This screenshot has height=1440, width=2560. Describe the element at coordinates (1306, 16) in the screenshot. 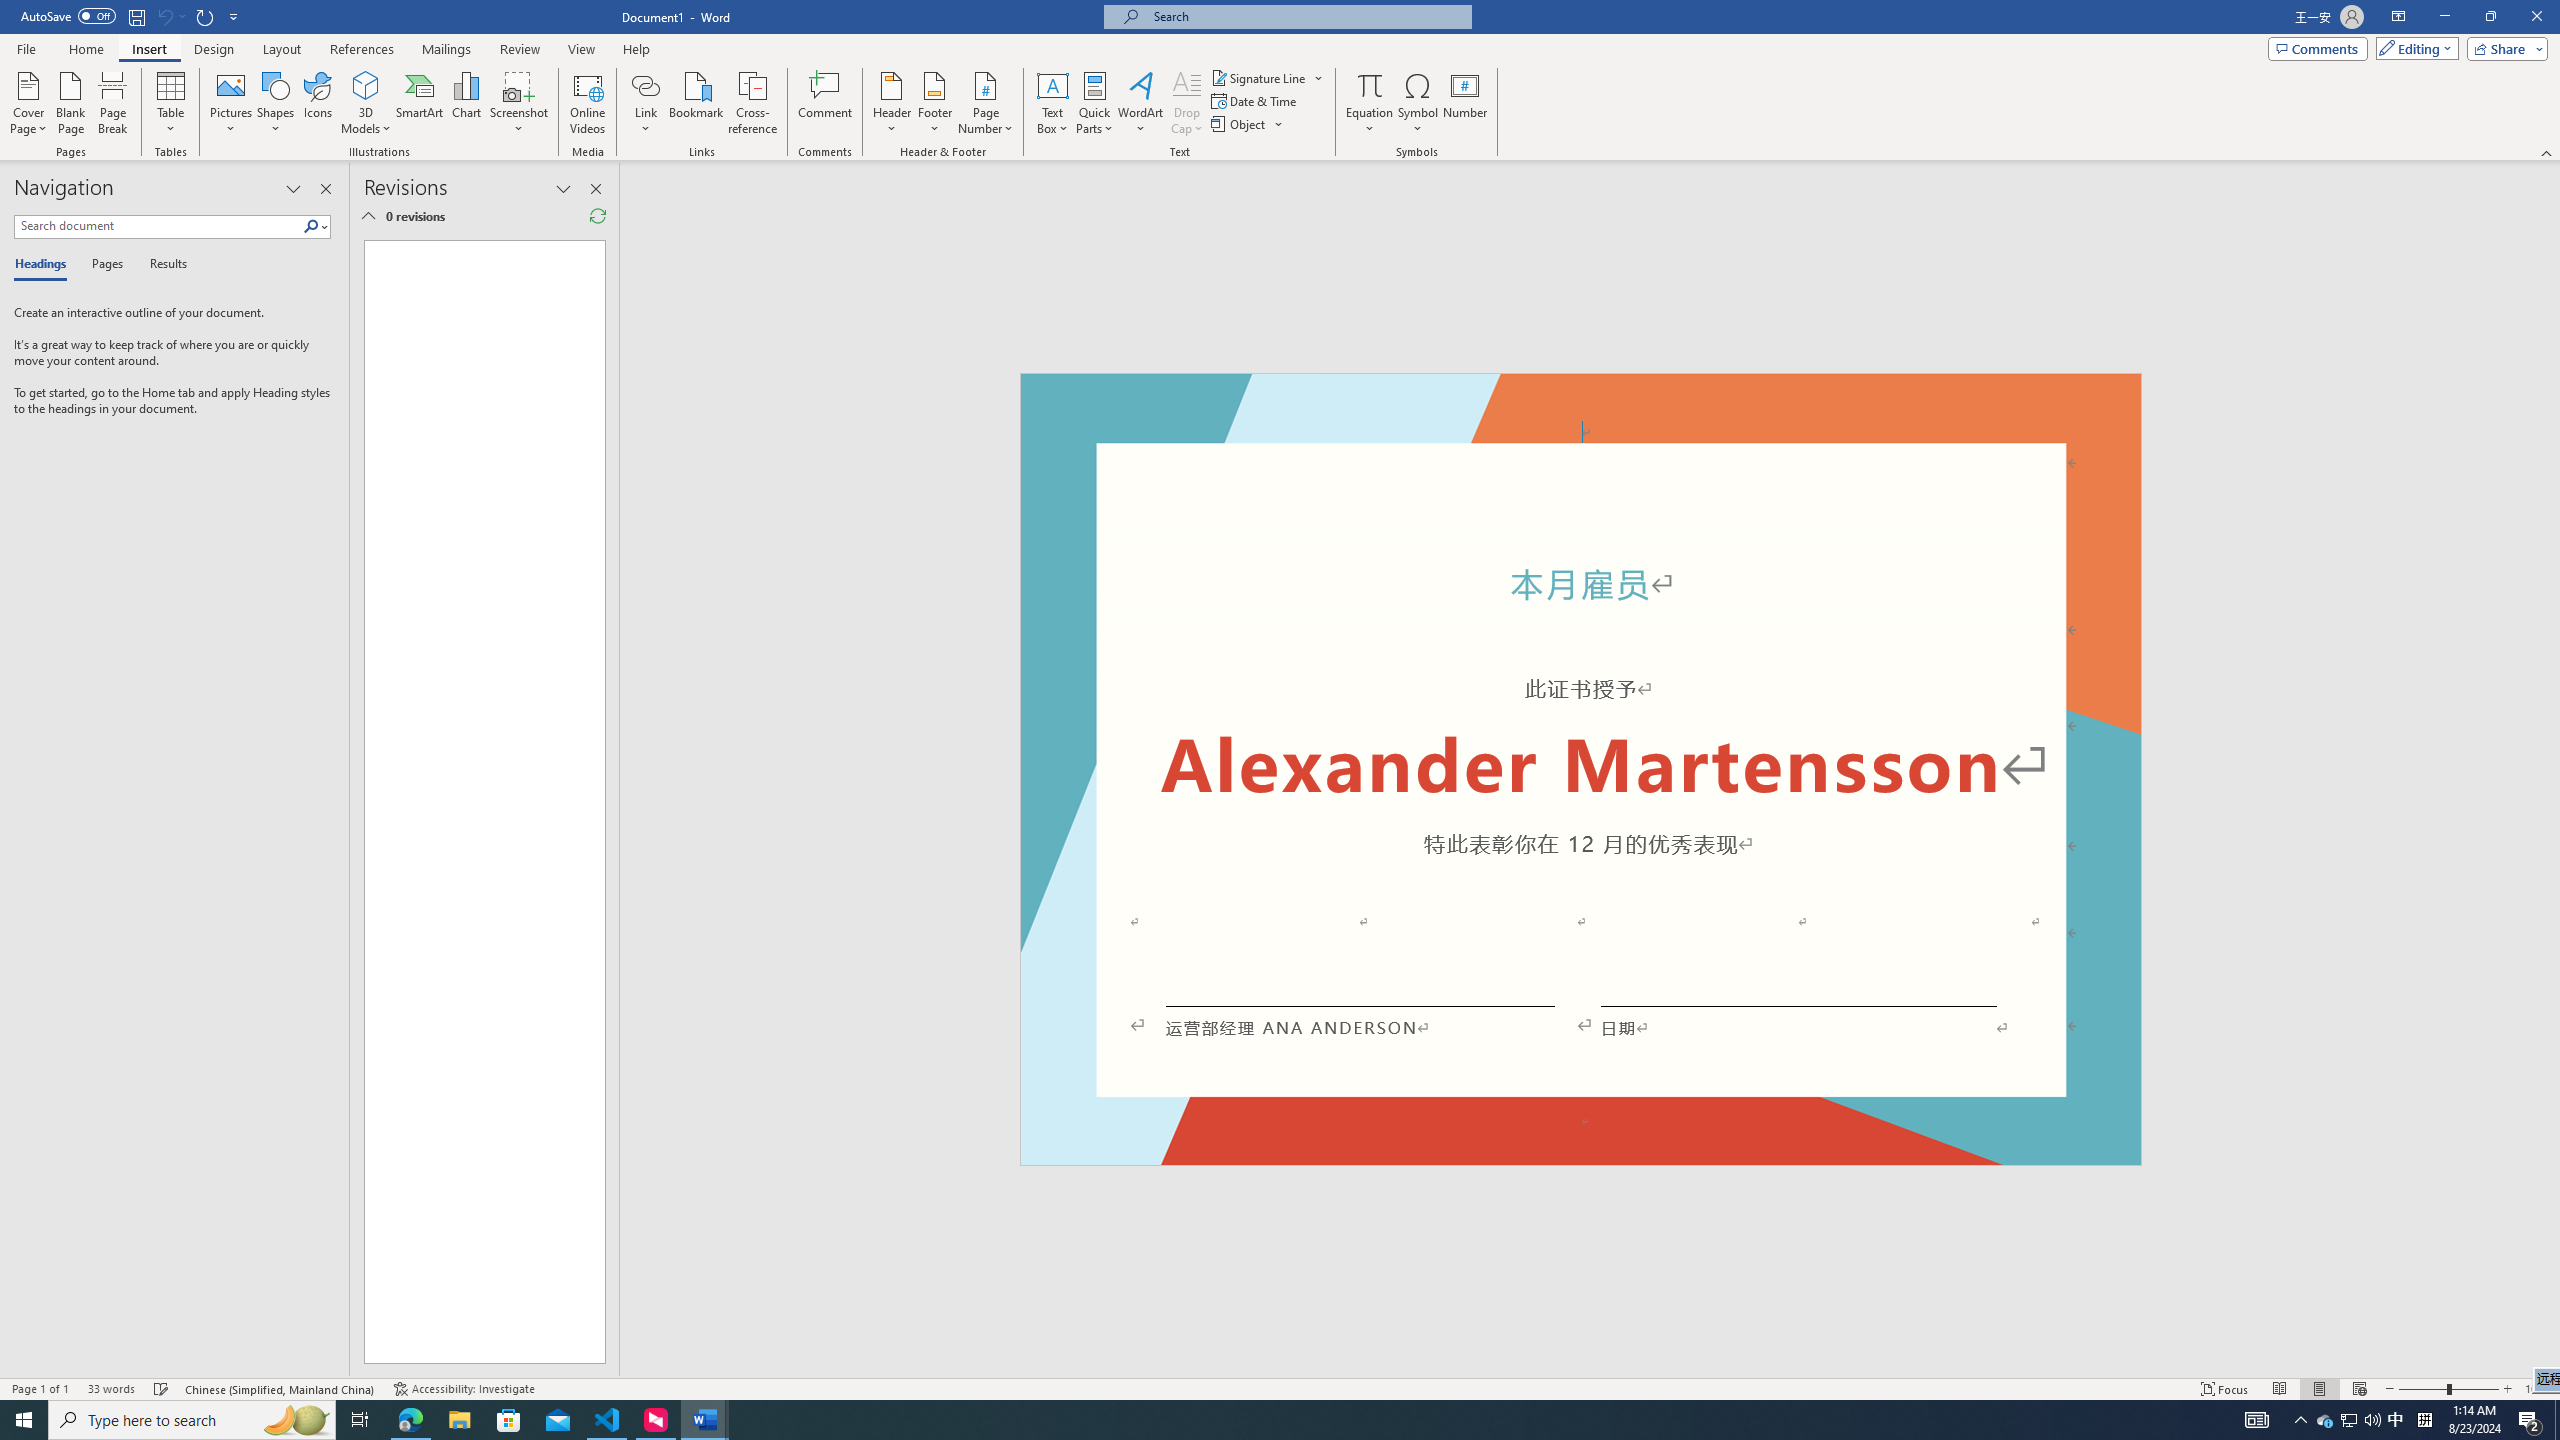

I see `Microsoft search` at that location.